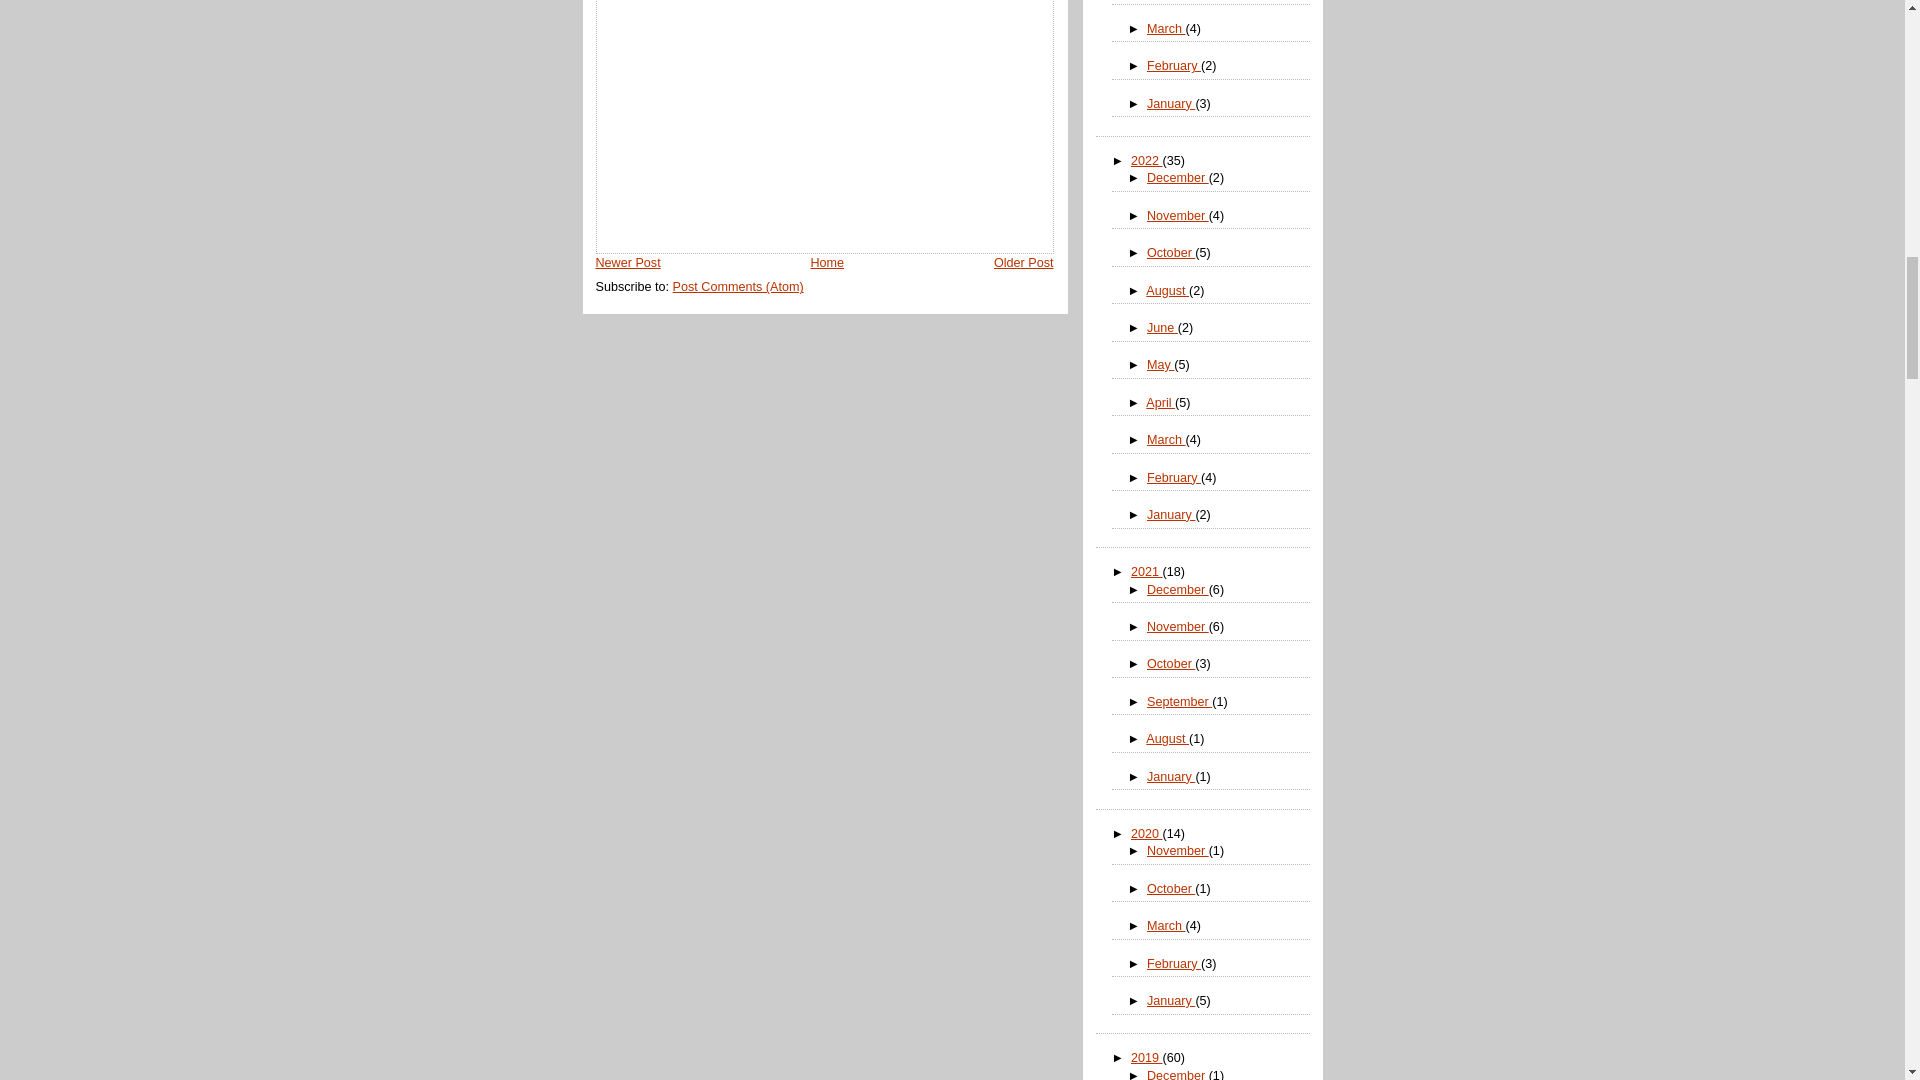 This screenshot has width=1920, height=1080. I want to click on Older Post, so click(1024, 262).